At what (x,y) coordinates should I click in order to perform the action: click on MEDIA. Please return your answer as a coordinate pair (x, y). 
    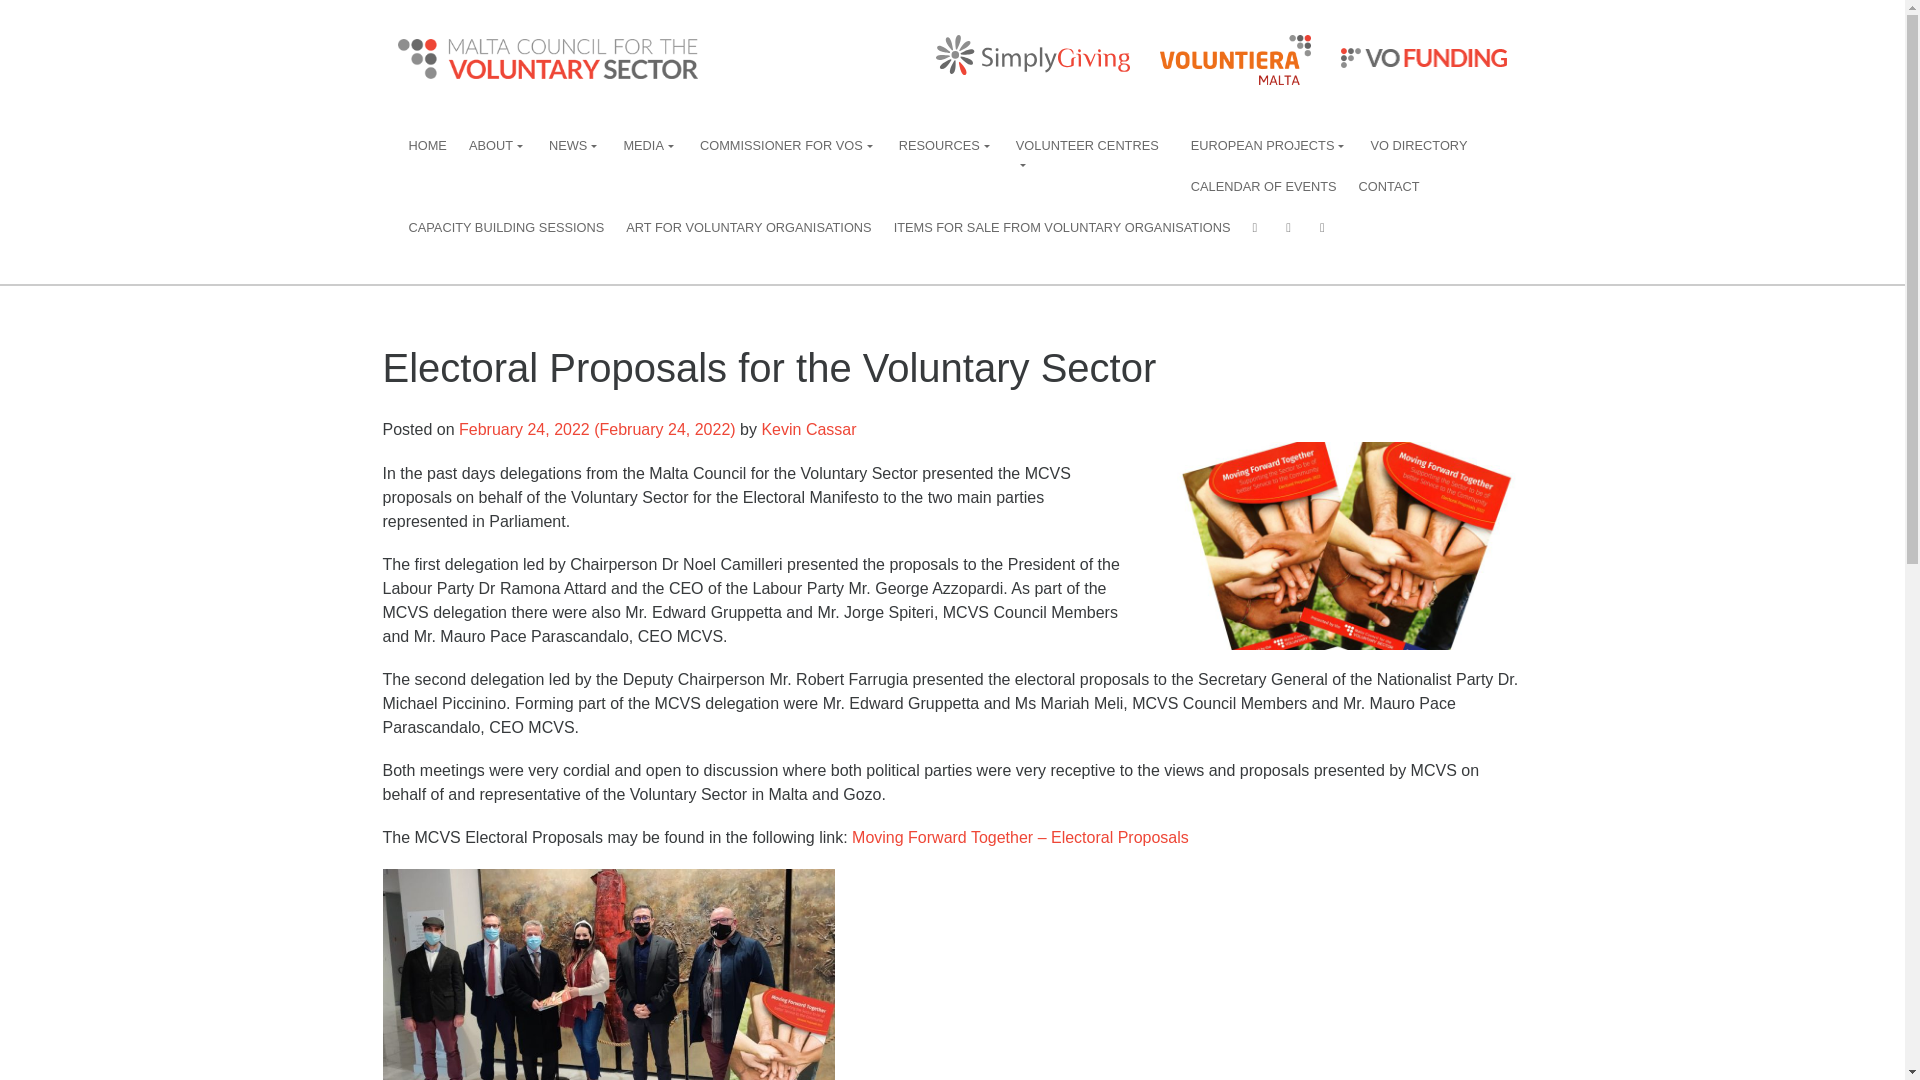
    Looking at the image, I should click on (650, 146).